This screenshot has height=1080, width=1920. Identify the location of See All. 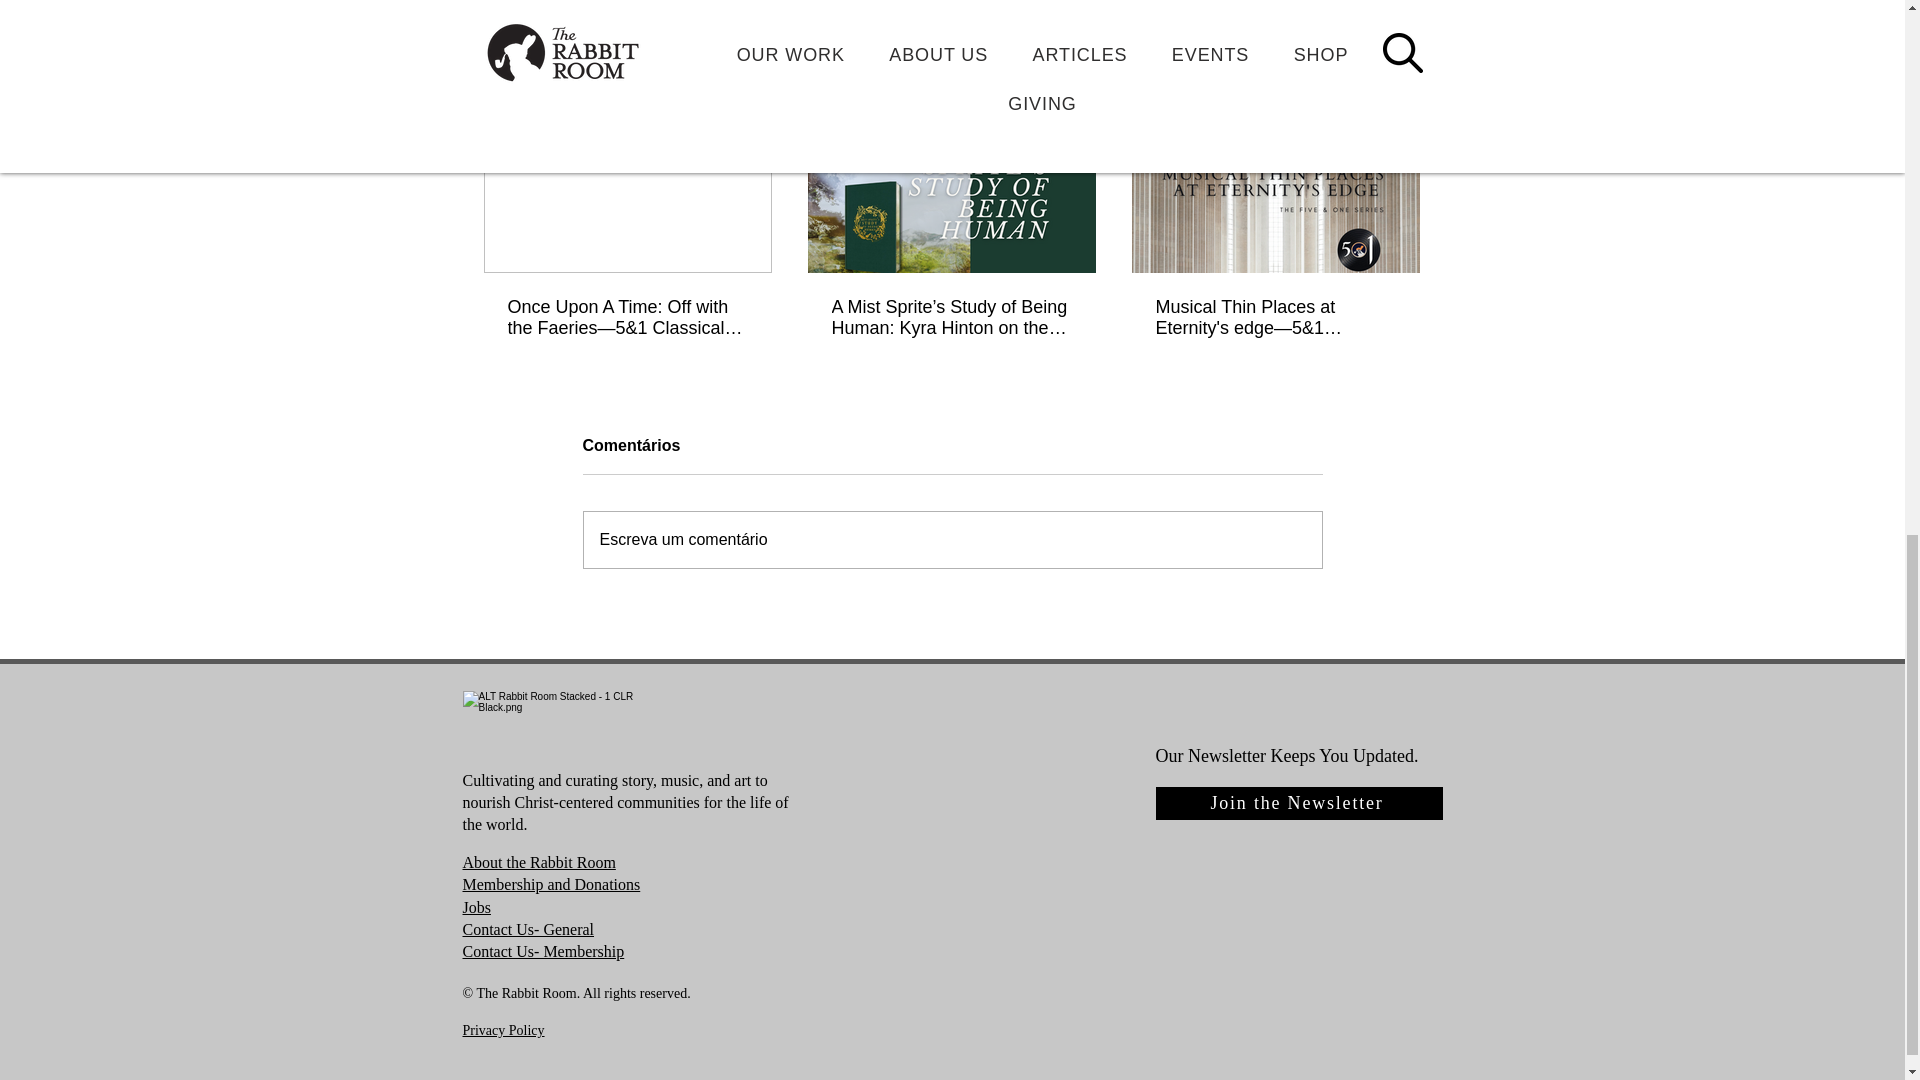
(1400, 74).